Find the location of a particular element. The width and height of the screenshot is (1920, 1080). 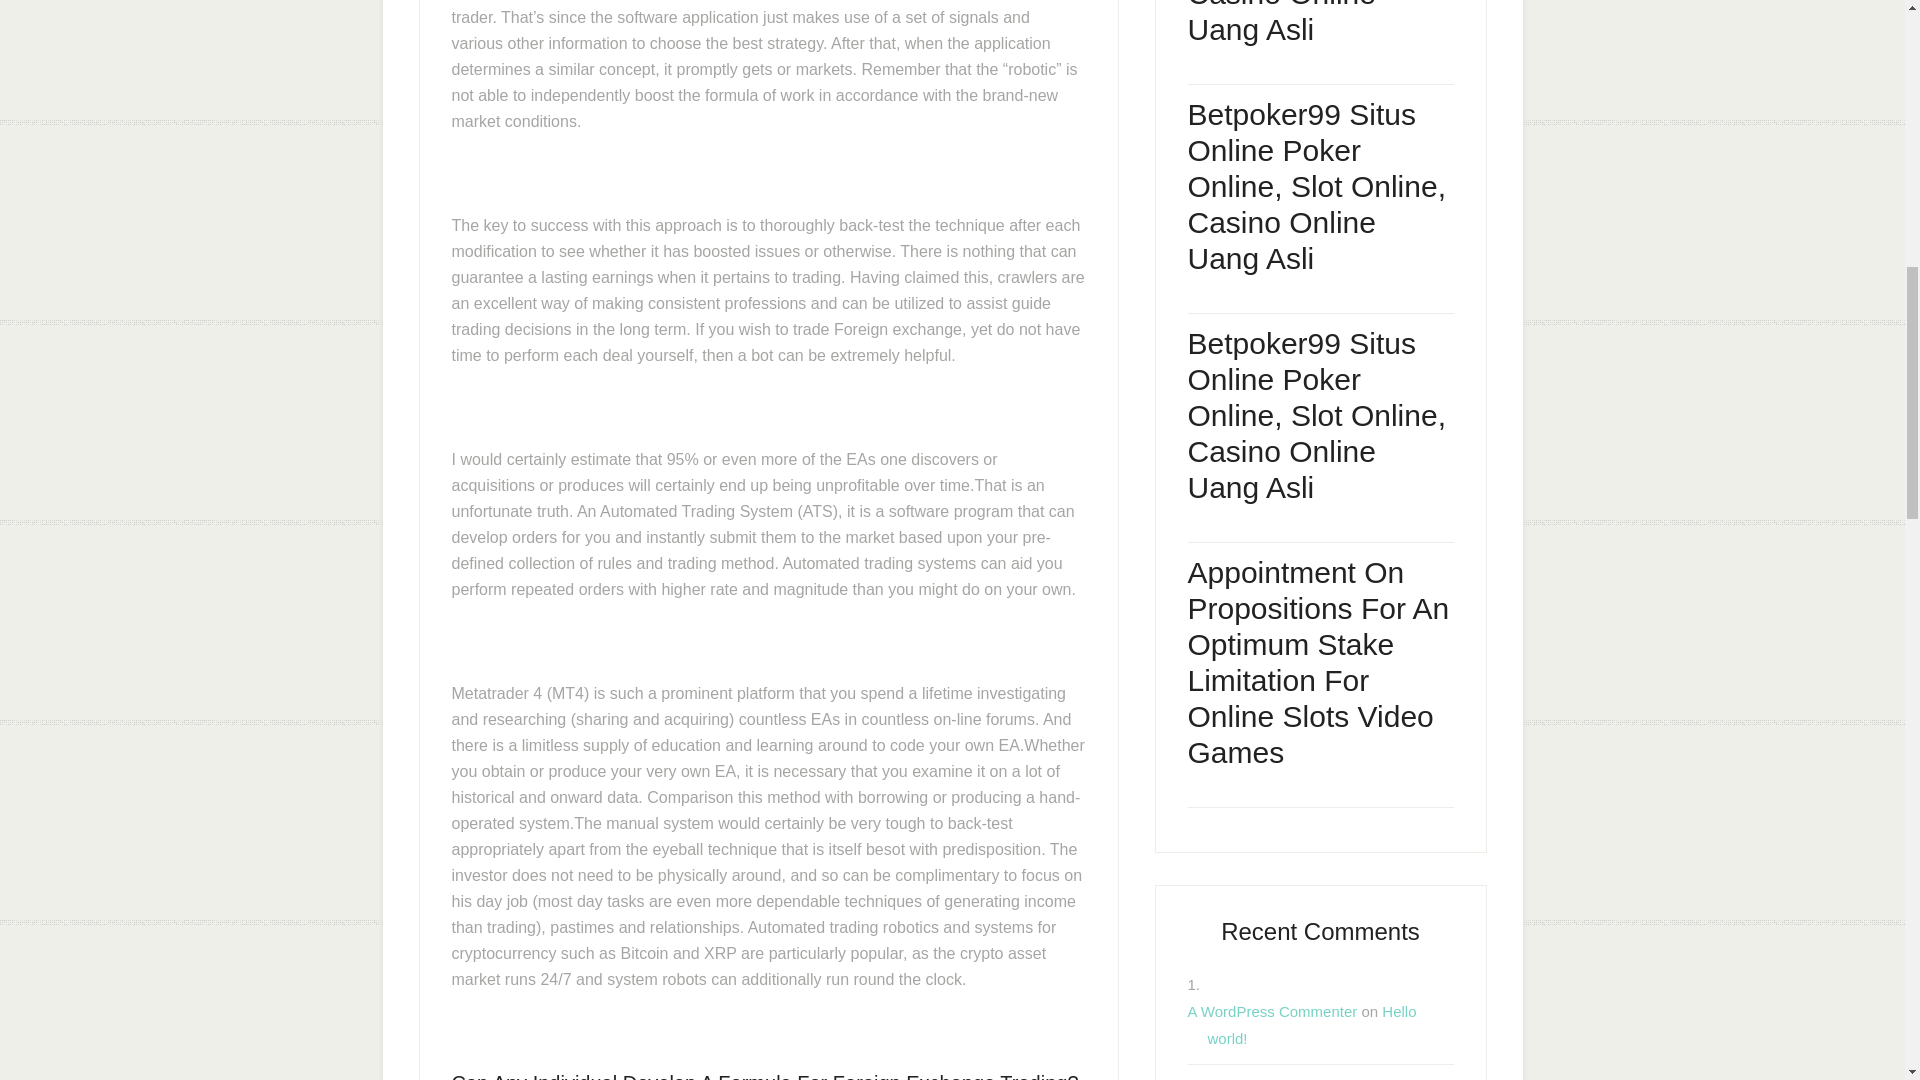

Hello world! is located at coordinates (1312, 1024).